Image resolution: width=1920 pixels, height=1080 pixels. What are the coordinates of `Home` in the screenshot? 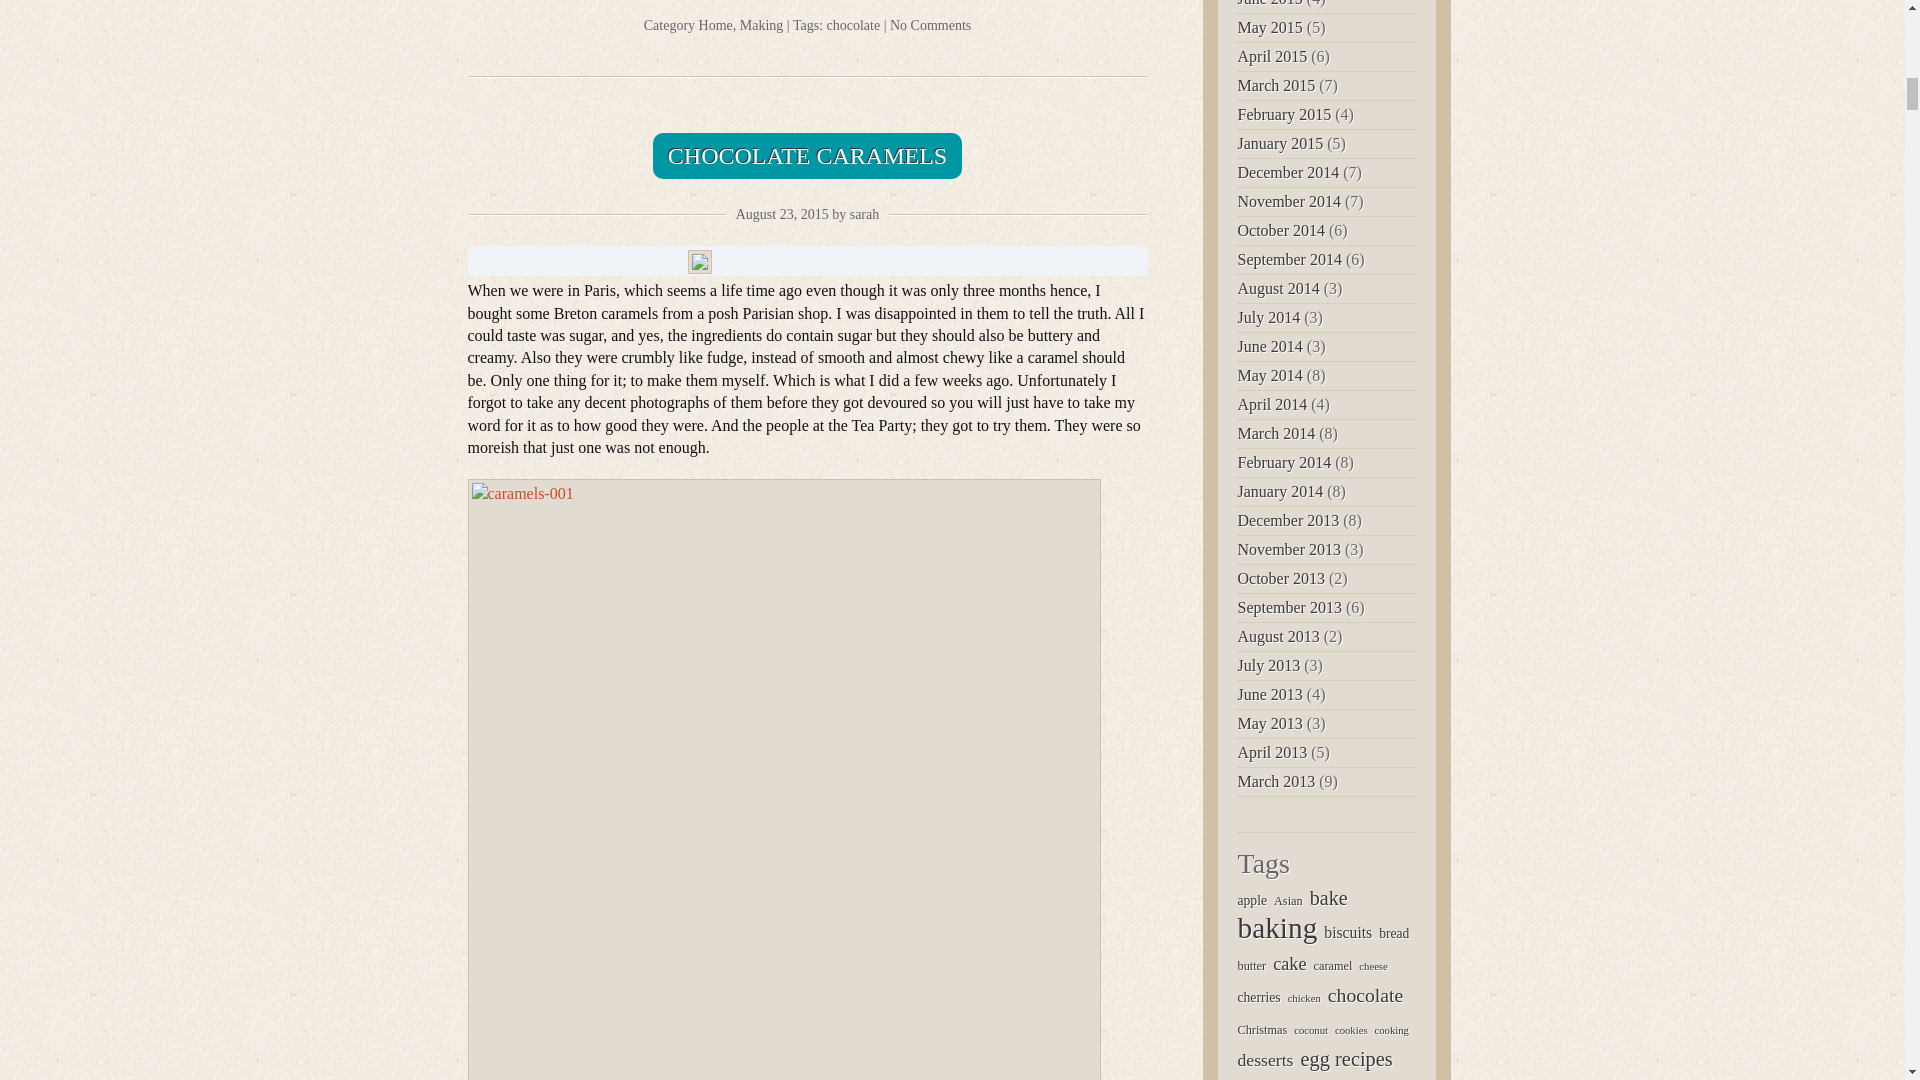 It's located at (716, 26).